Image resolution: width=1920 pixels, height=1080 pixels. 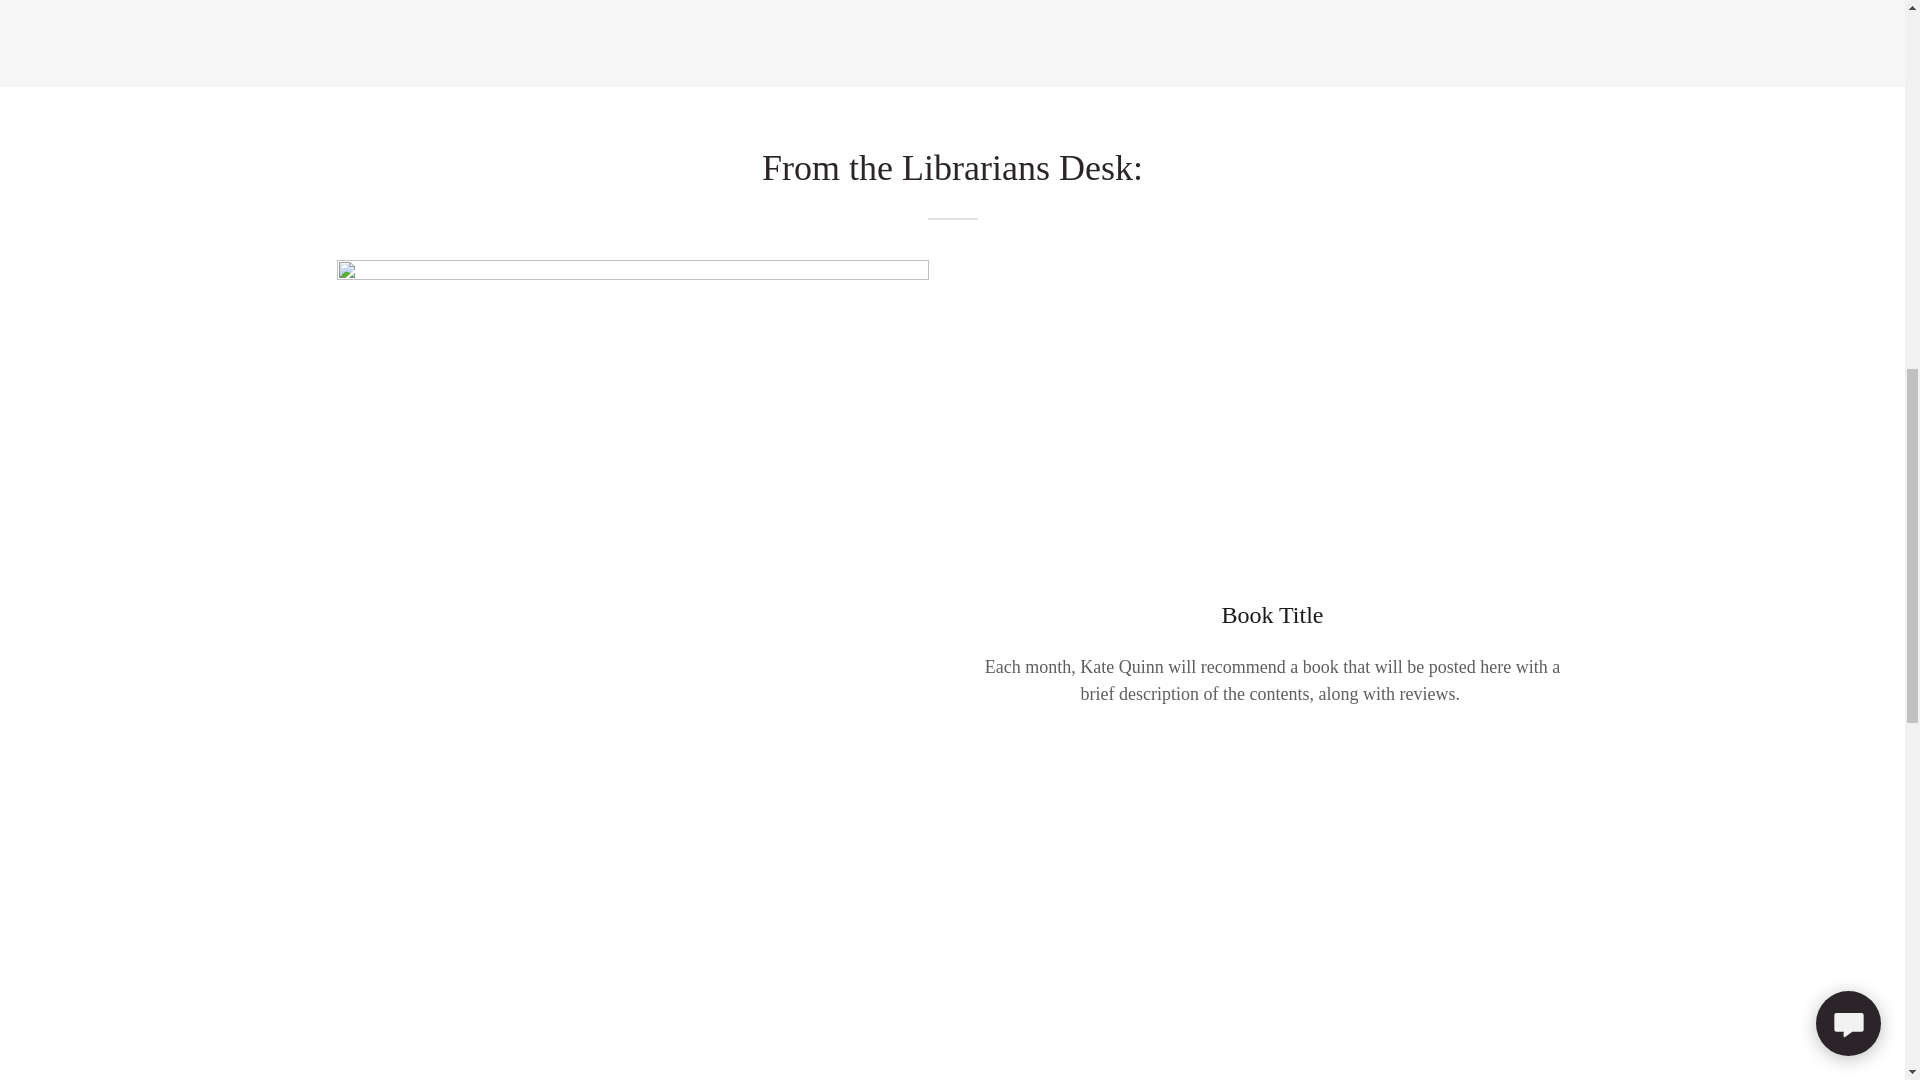 I want to click on ACCEPT, so click(x=1680, y=428).